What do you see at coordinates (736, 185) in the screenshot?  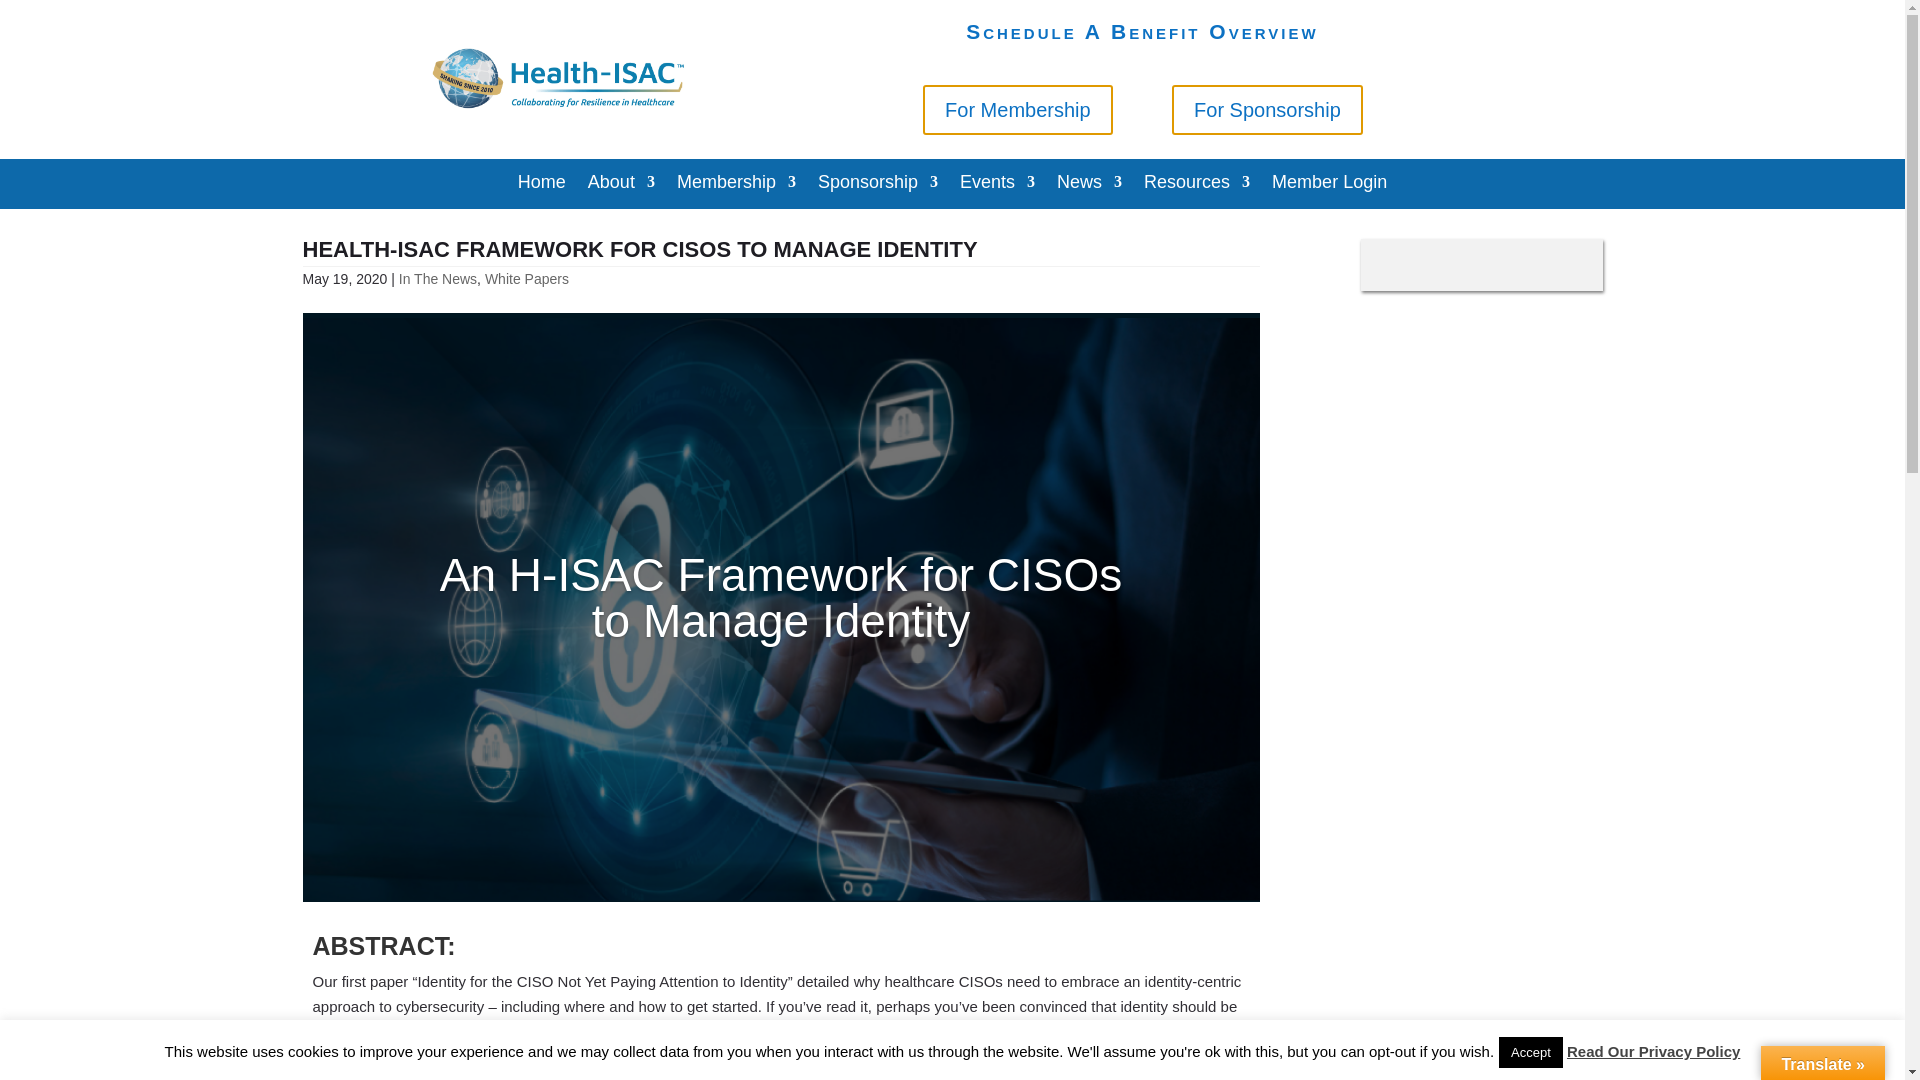 I see `Membership` at bounding box center [736, 185].